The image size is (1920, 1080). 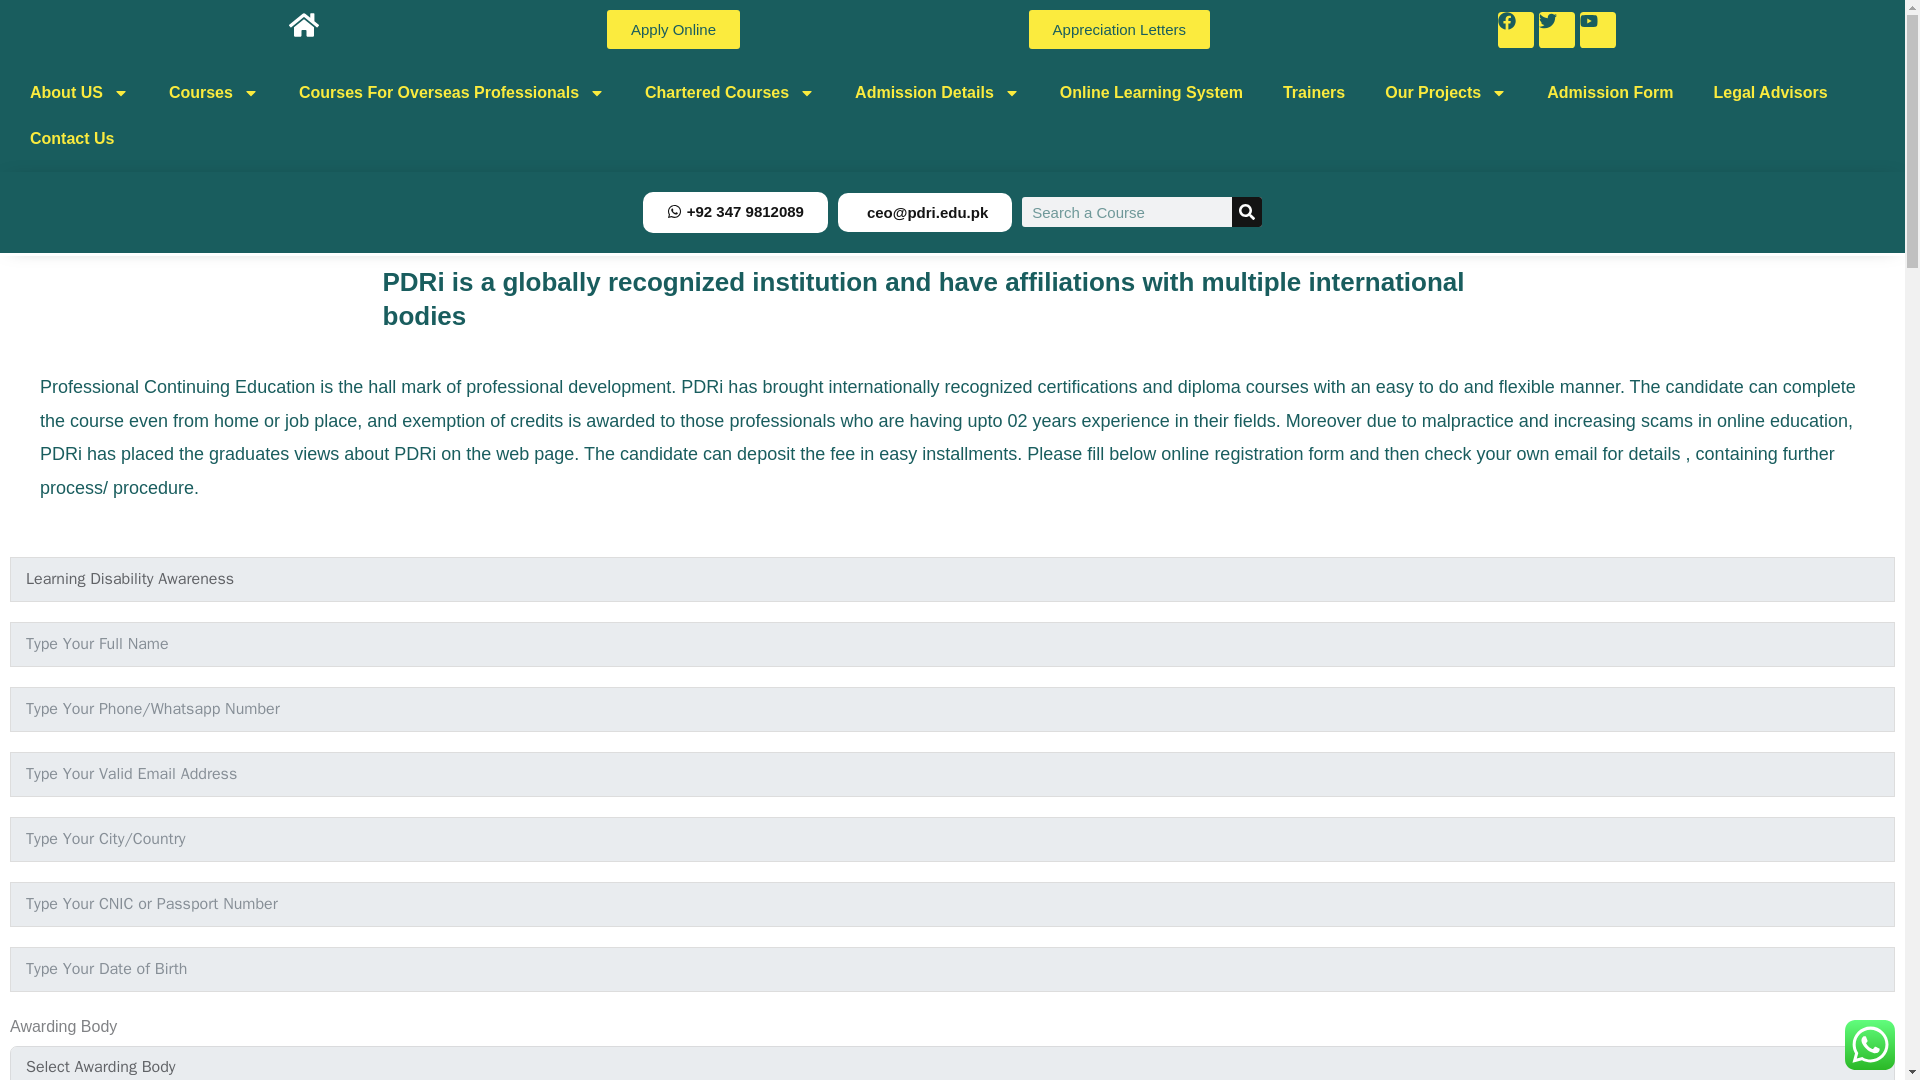 I want to click on Apply Online, so click(x=672, y=28).